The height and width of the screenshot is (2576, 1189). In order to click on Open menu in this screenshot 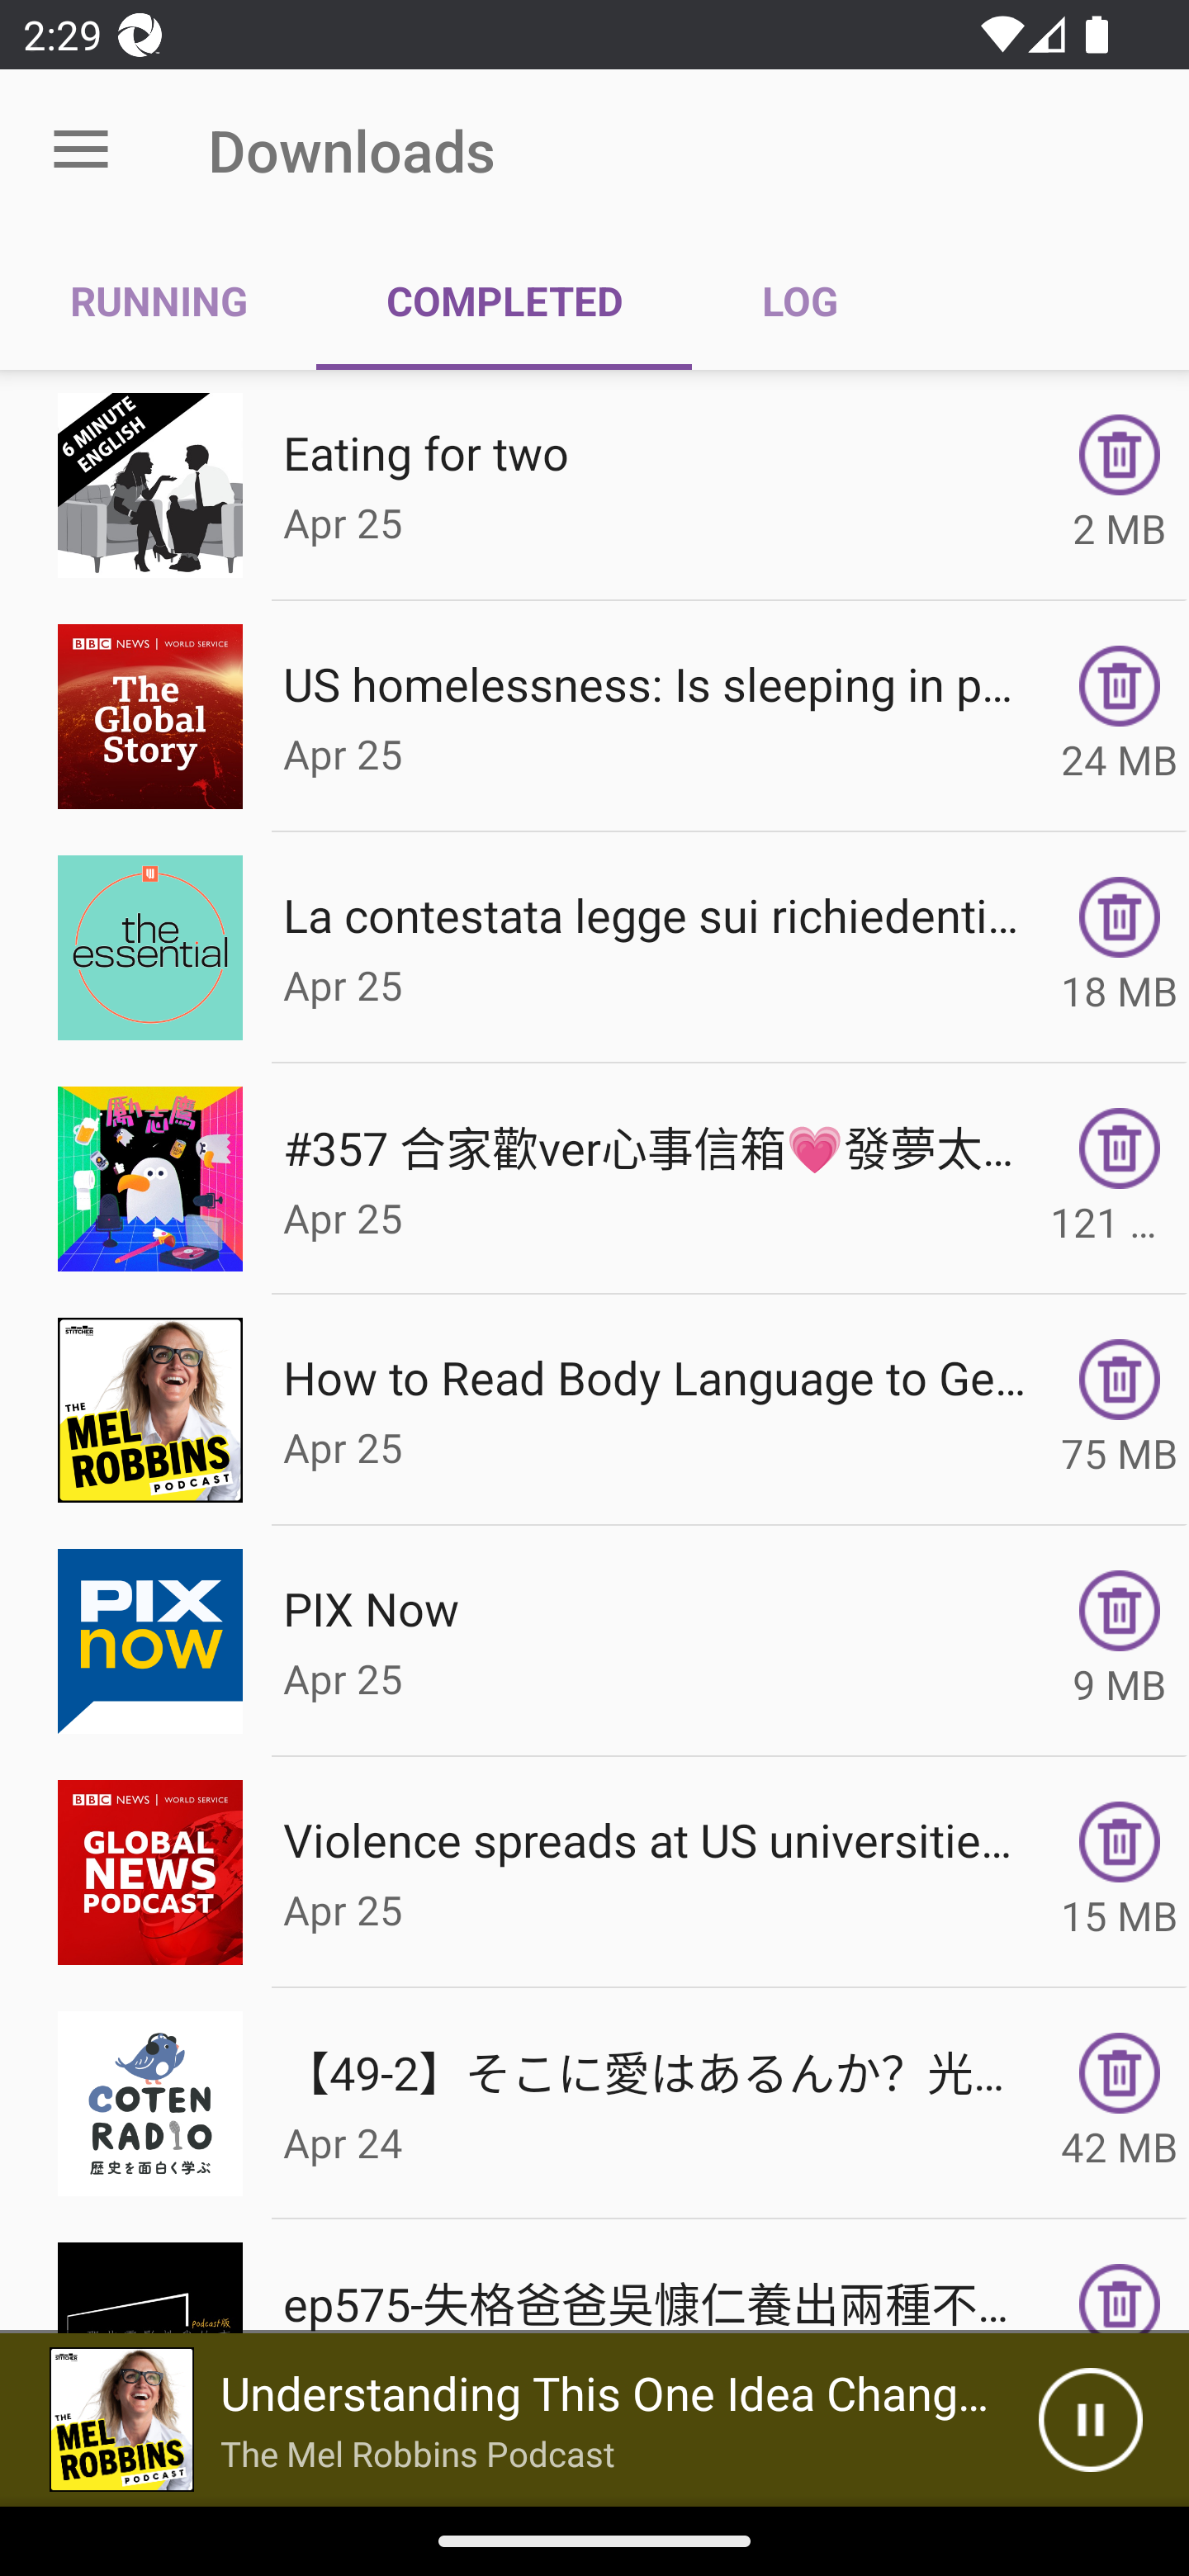, I will do `click(81, 150)`.